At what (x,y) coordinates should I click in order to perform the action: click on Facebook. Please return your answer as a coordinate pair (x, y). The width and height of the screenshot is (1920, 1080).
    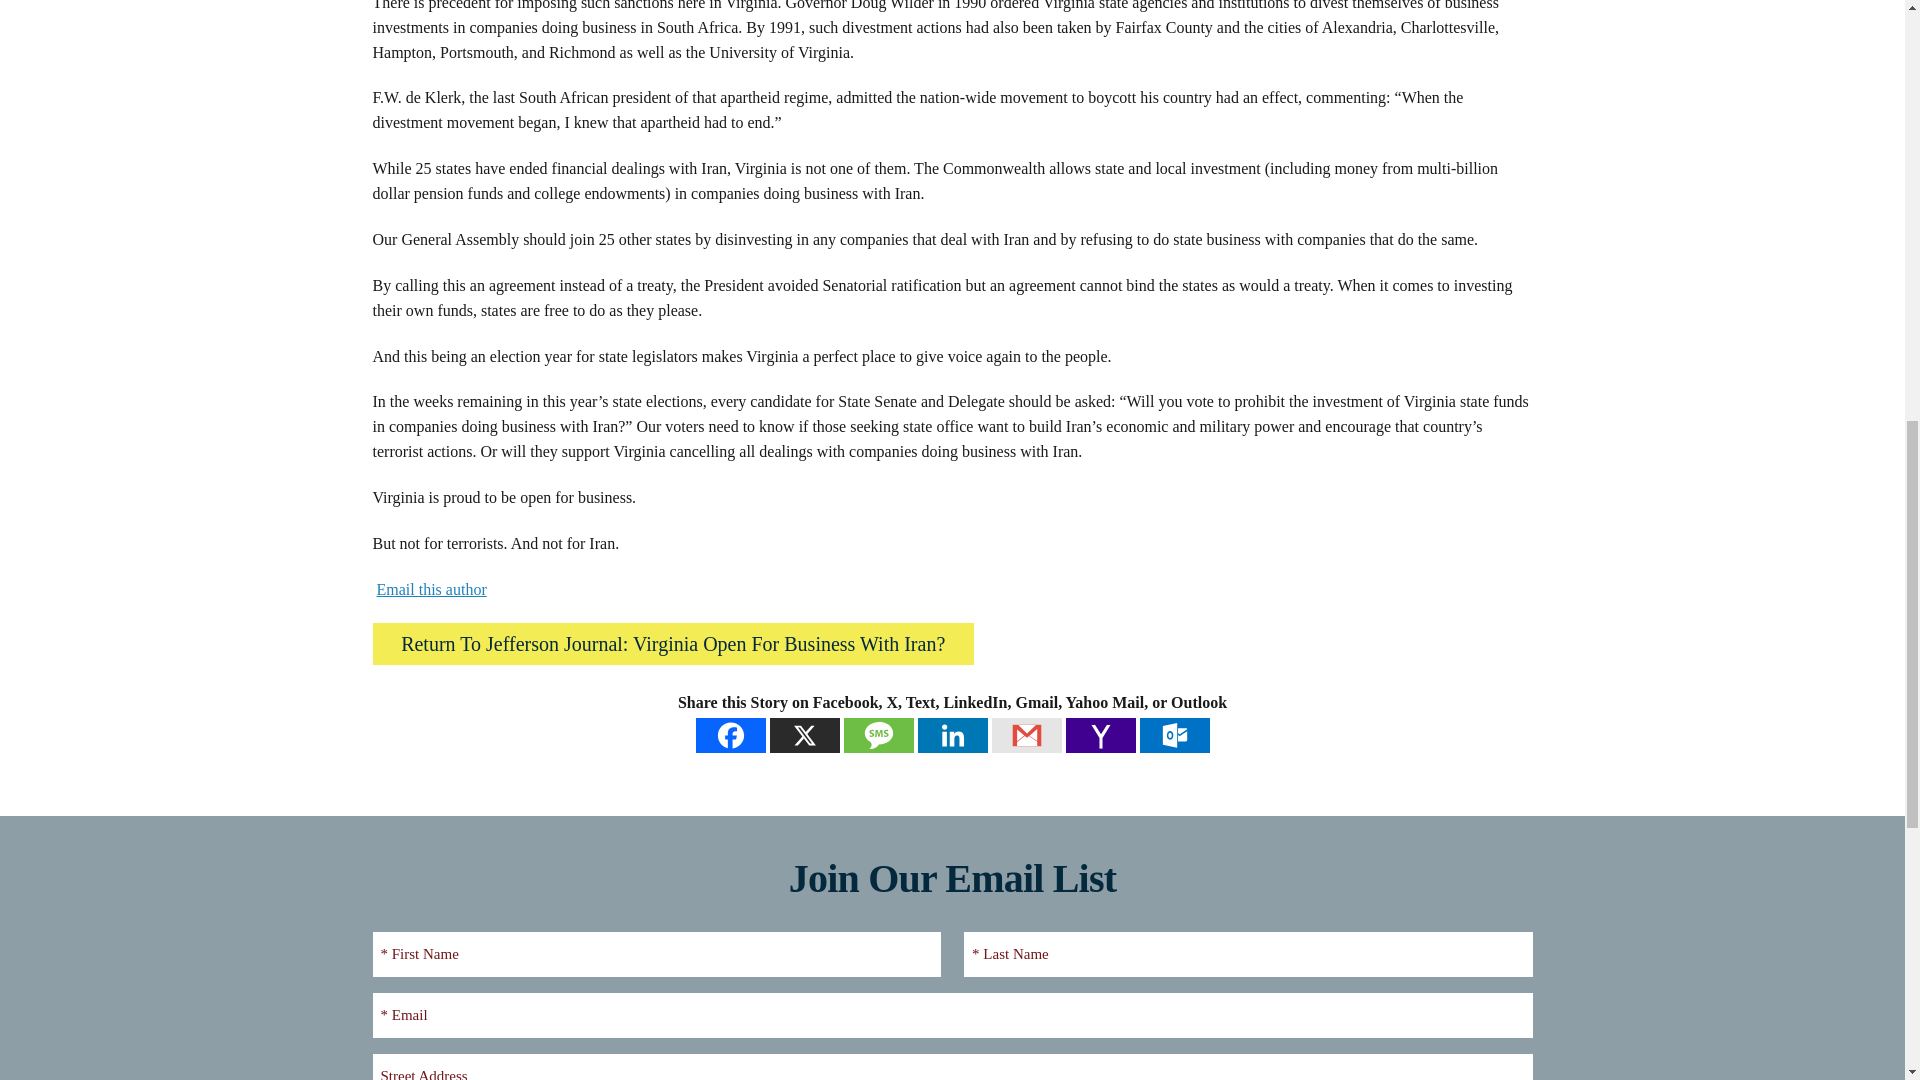
    Looking at the image, I should click on (730, 735).